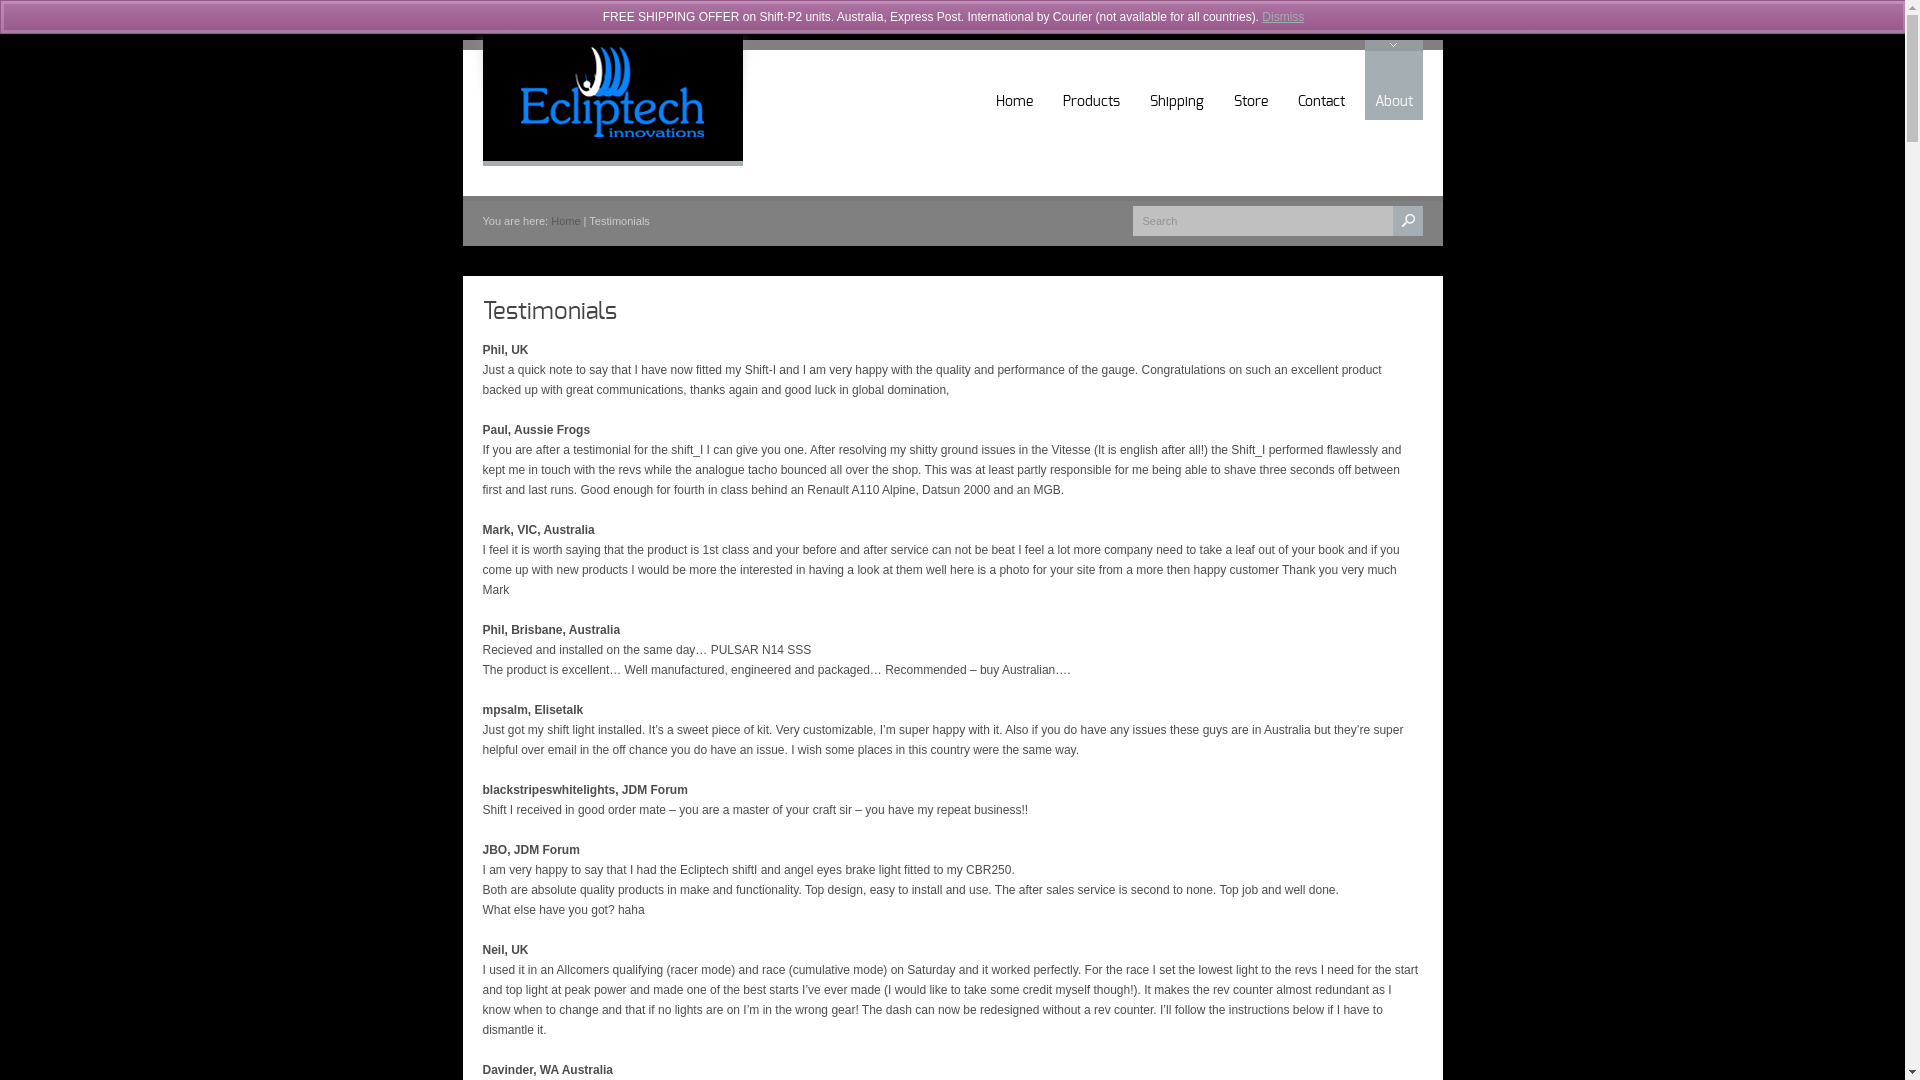  What do you see at coordinates (1390, 11) in the screenshot?
I see `Login / Register` at bounding box center [1390, 11].